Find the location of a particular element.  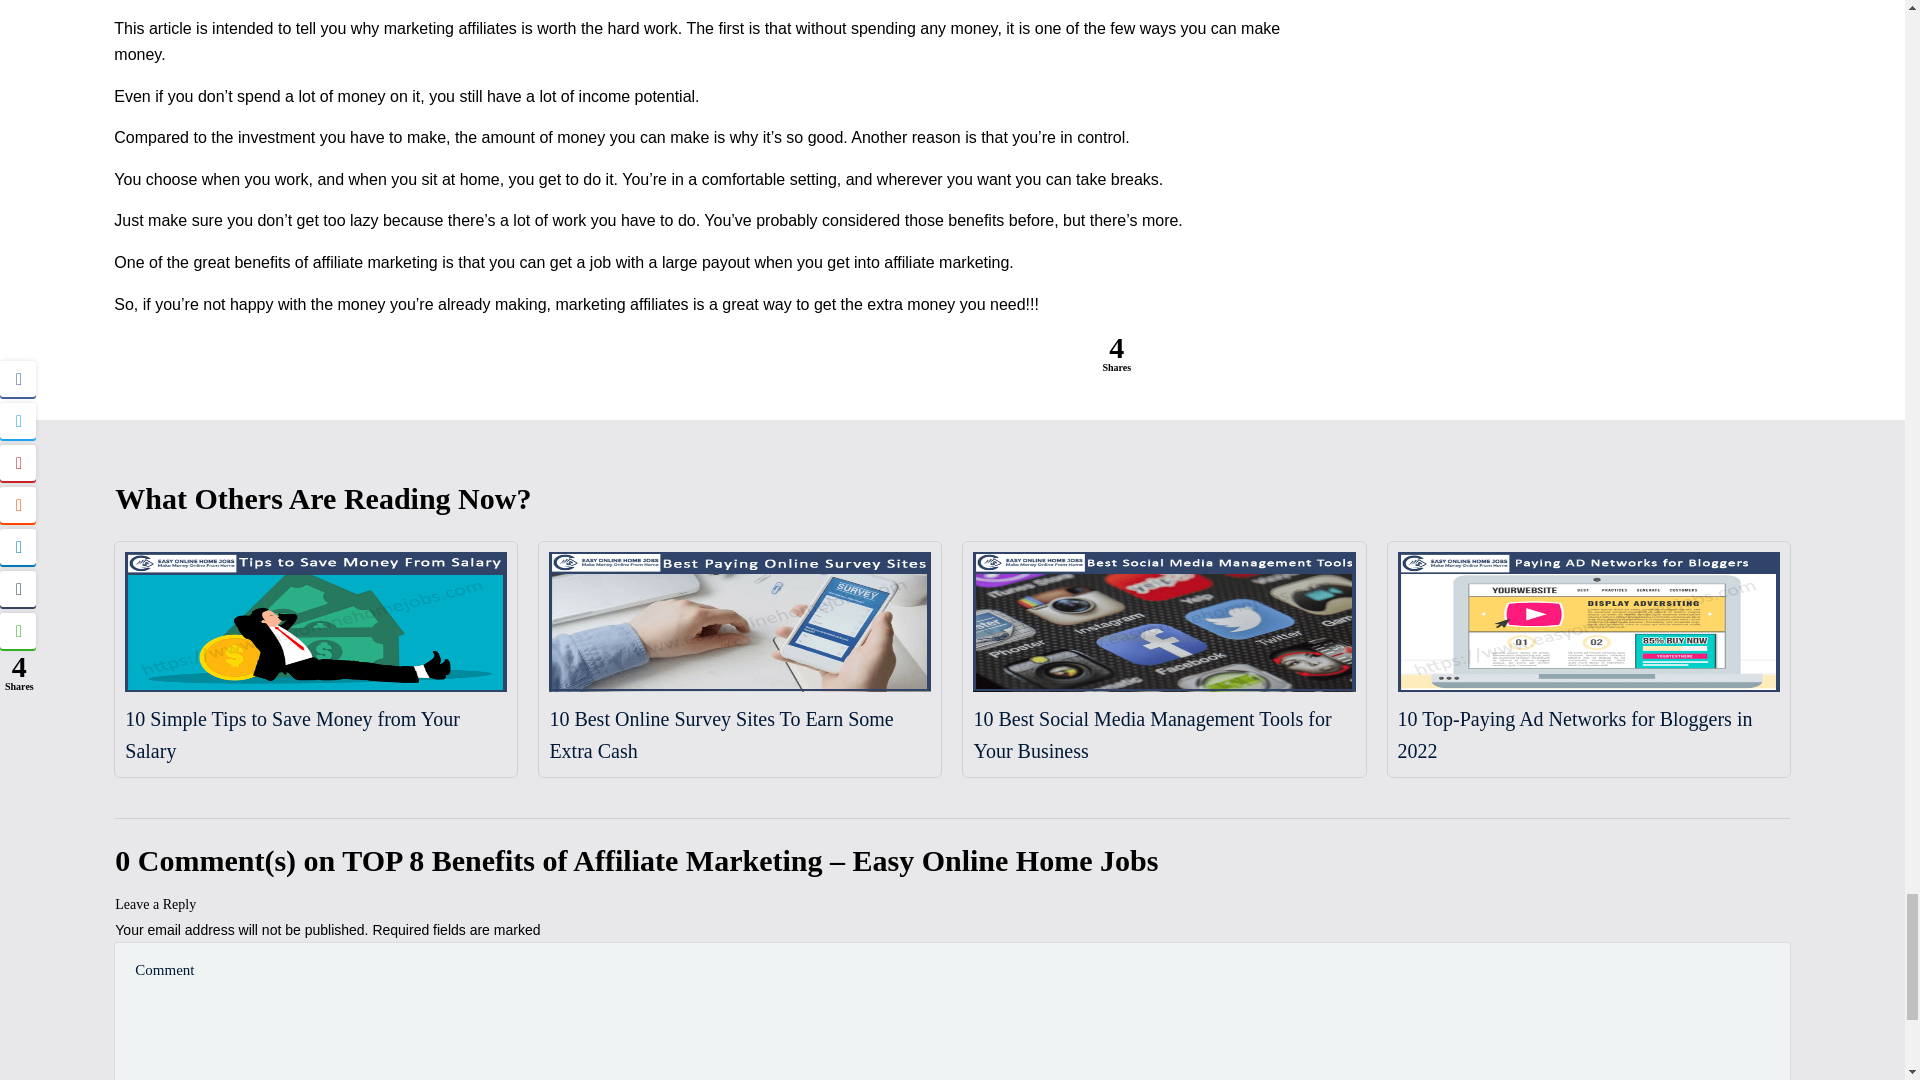

10 Top-Paying Ad Networks for Bloggers in 2022 is located at coordinates (1574, 735).